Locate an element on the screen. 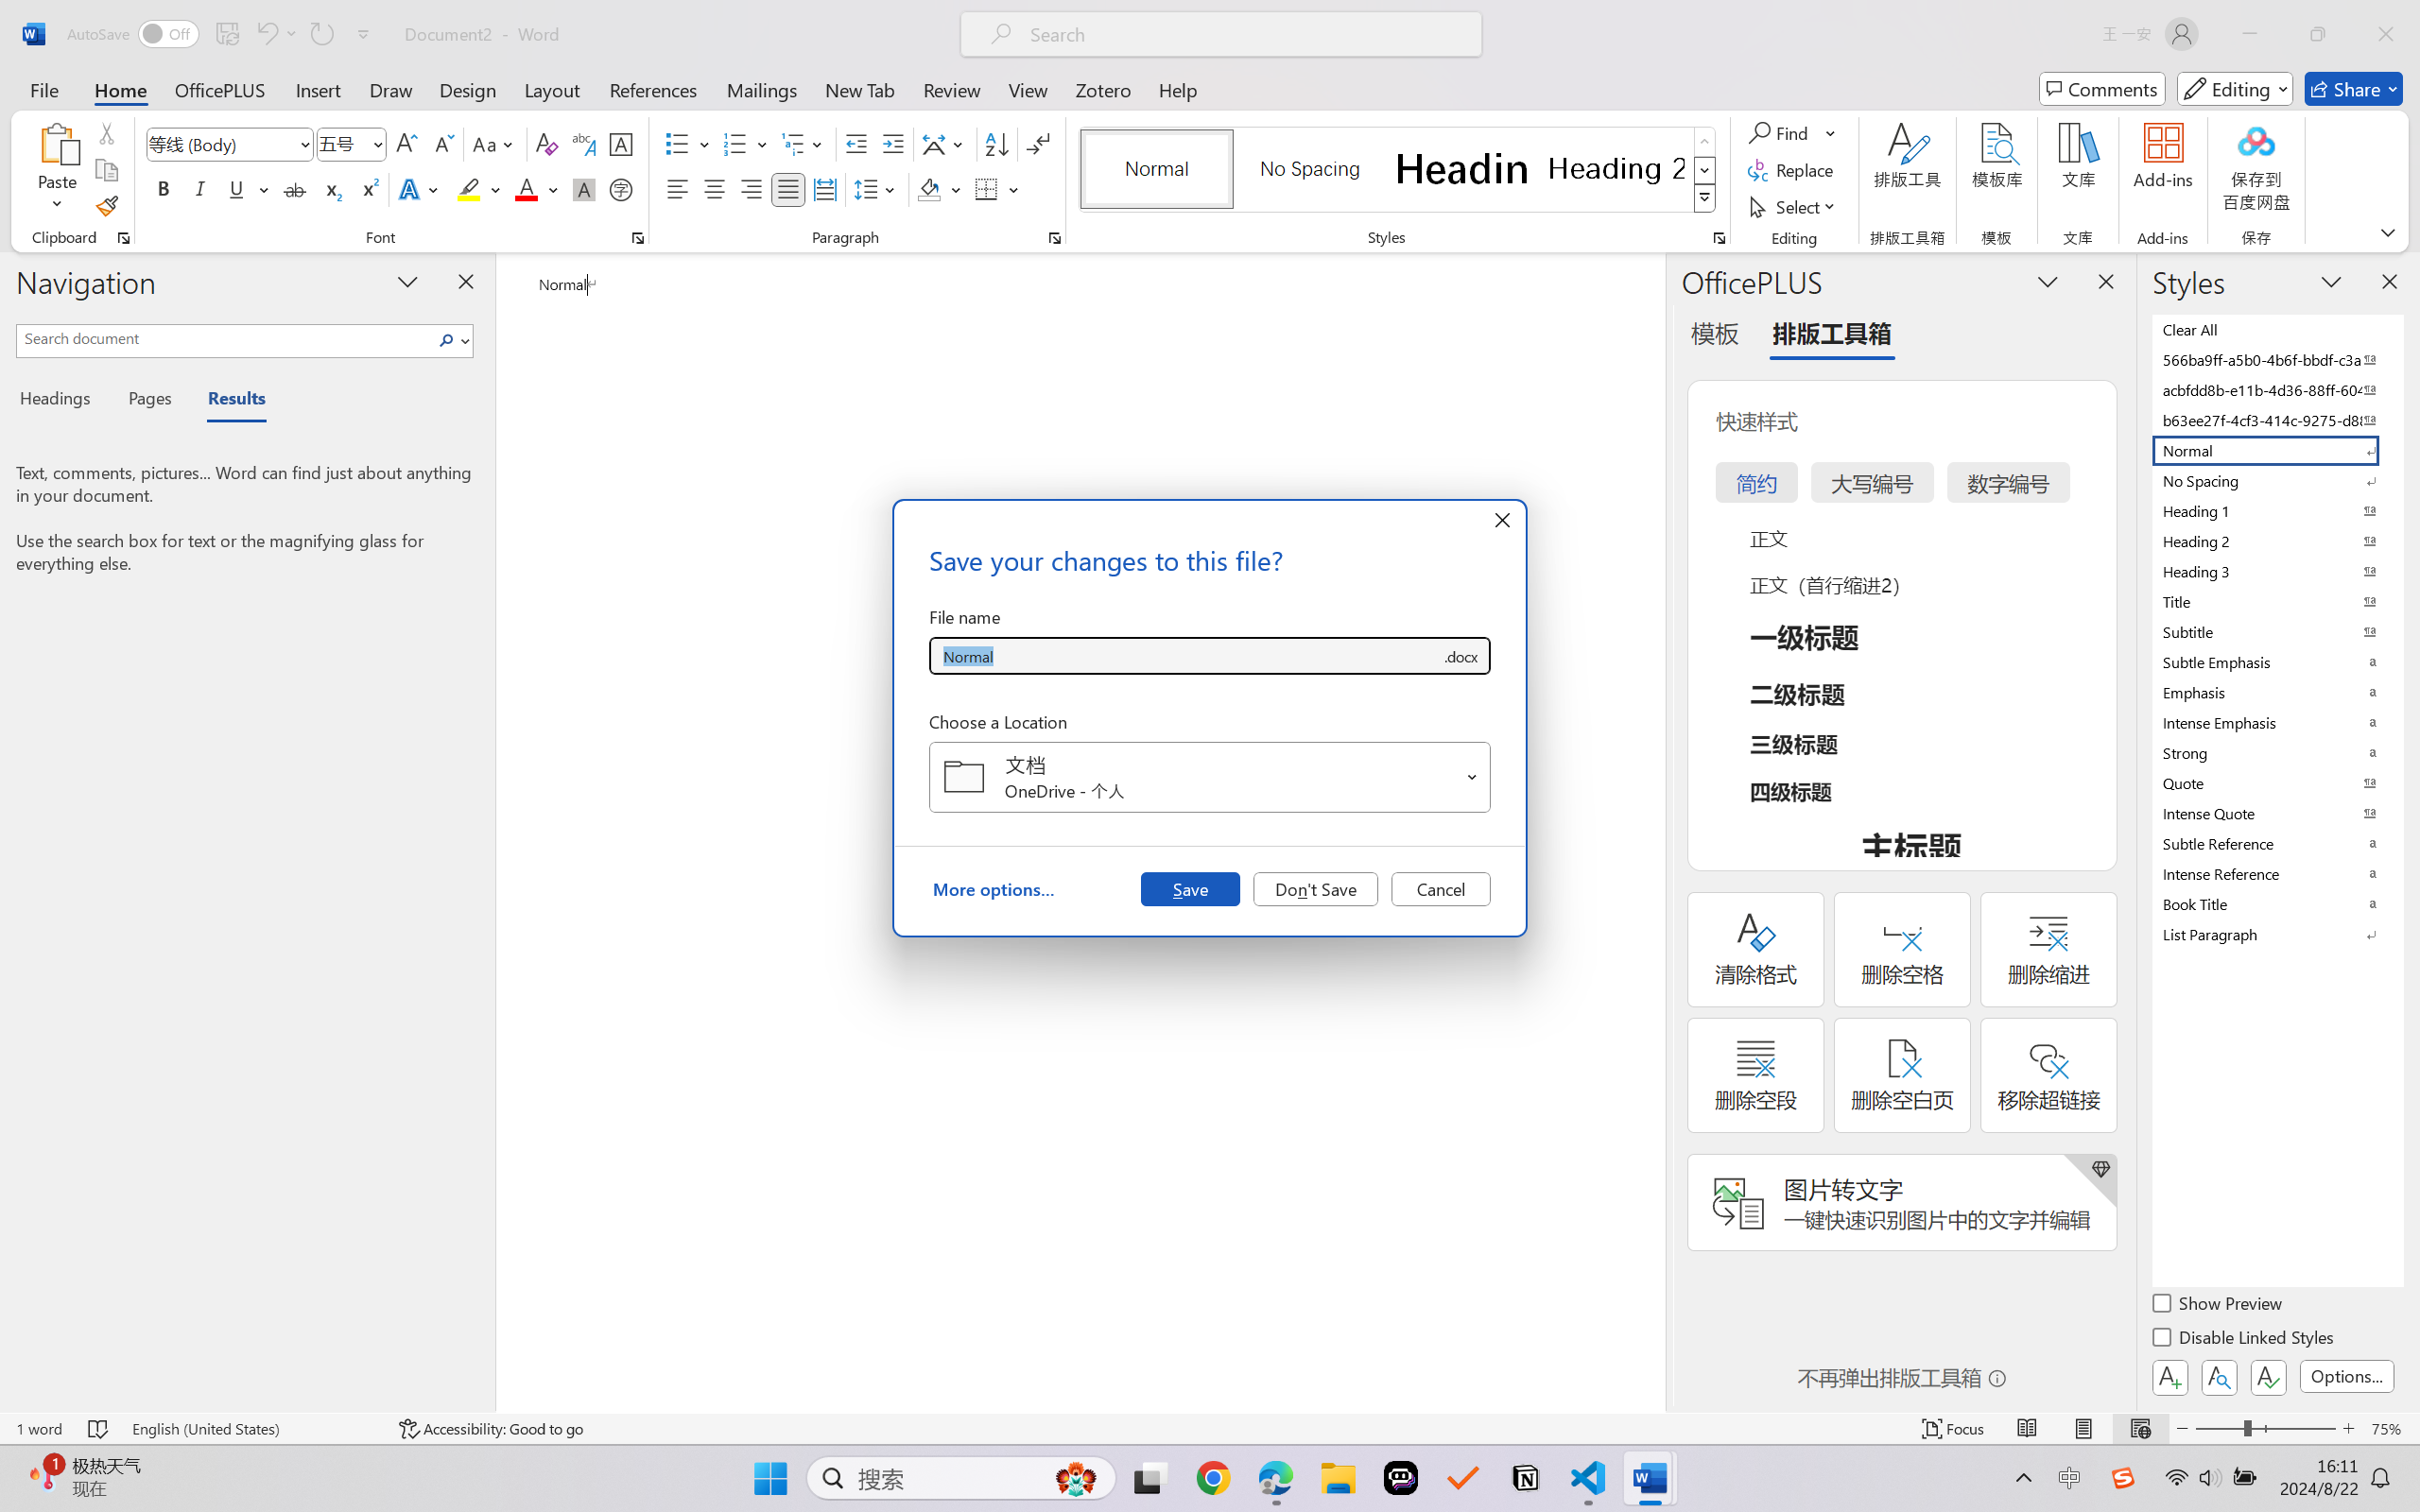 Image resolution: width=2420 pixels, height=1512 pixels. Notion is located at coordinates (1526, 1478).